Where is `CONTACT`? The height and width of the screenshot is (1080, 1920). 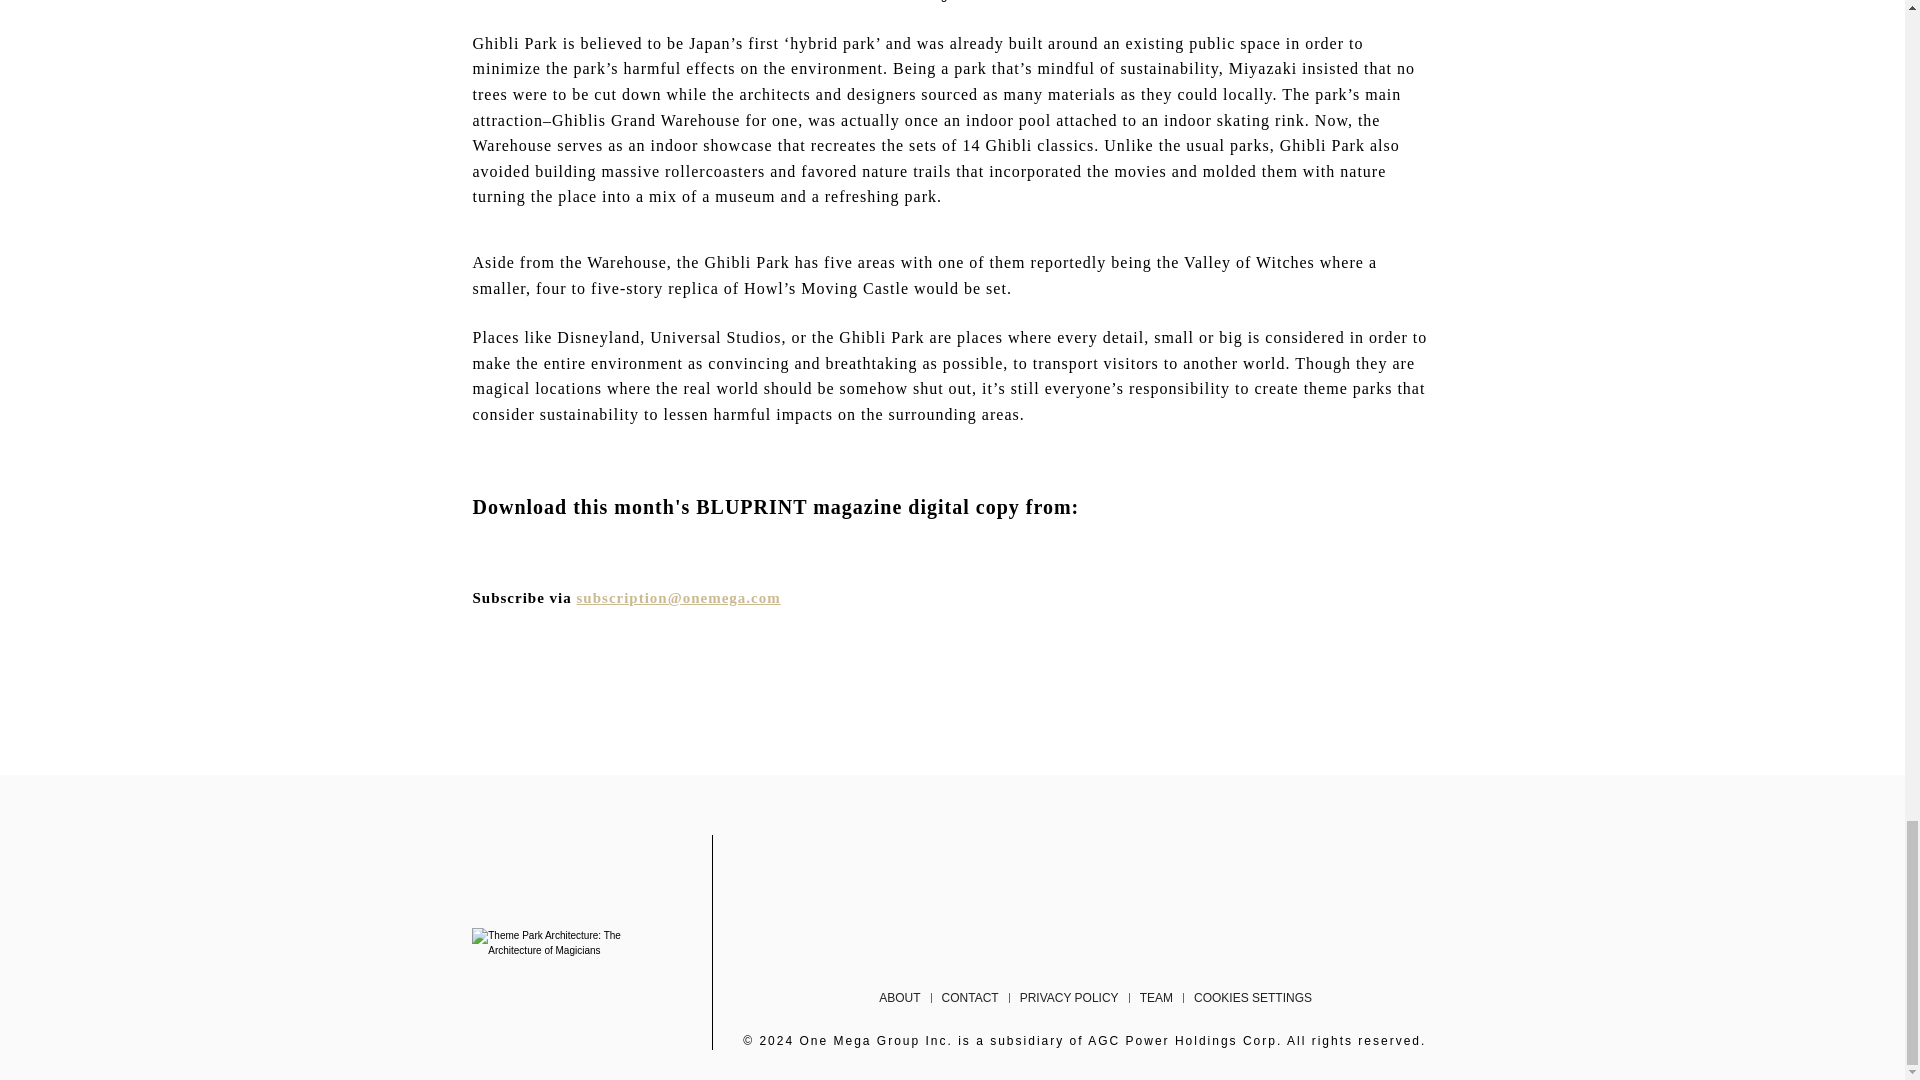
CONTACT is located at coordinates (970, 998).